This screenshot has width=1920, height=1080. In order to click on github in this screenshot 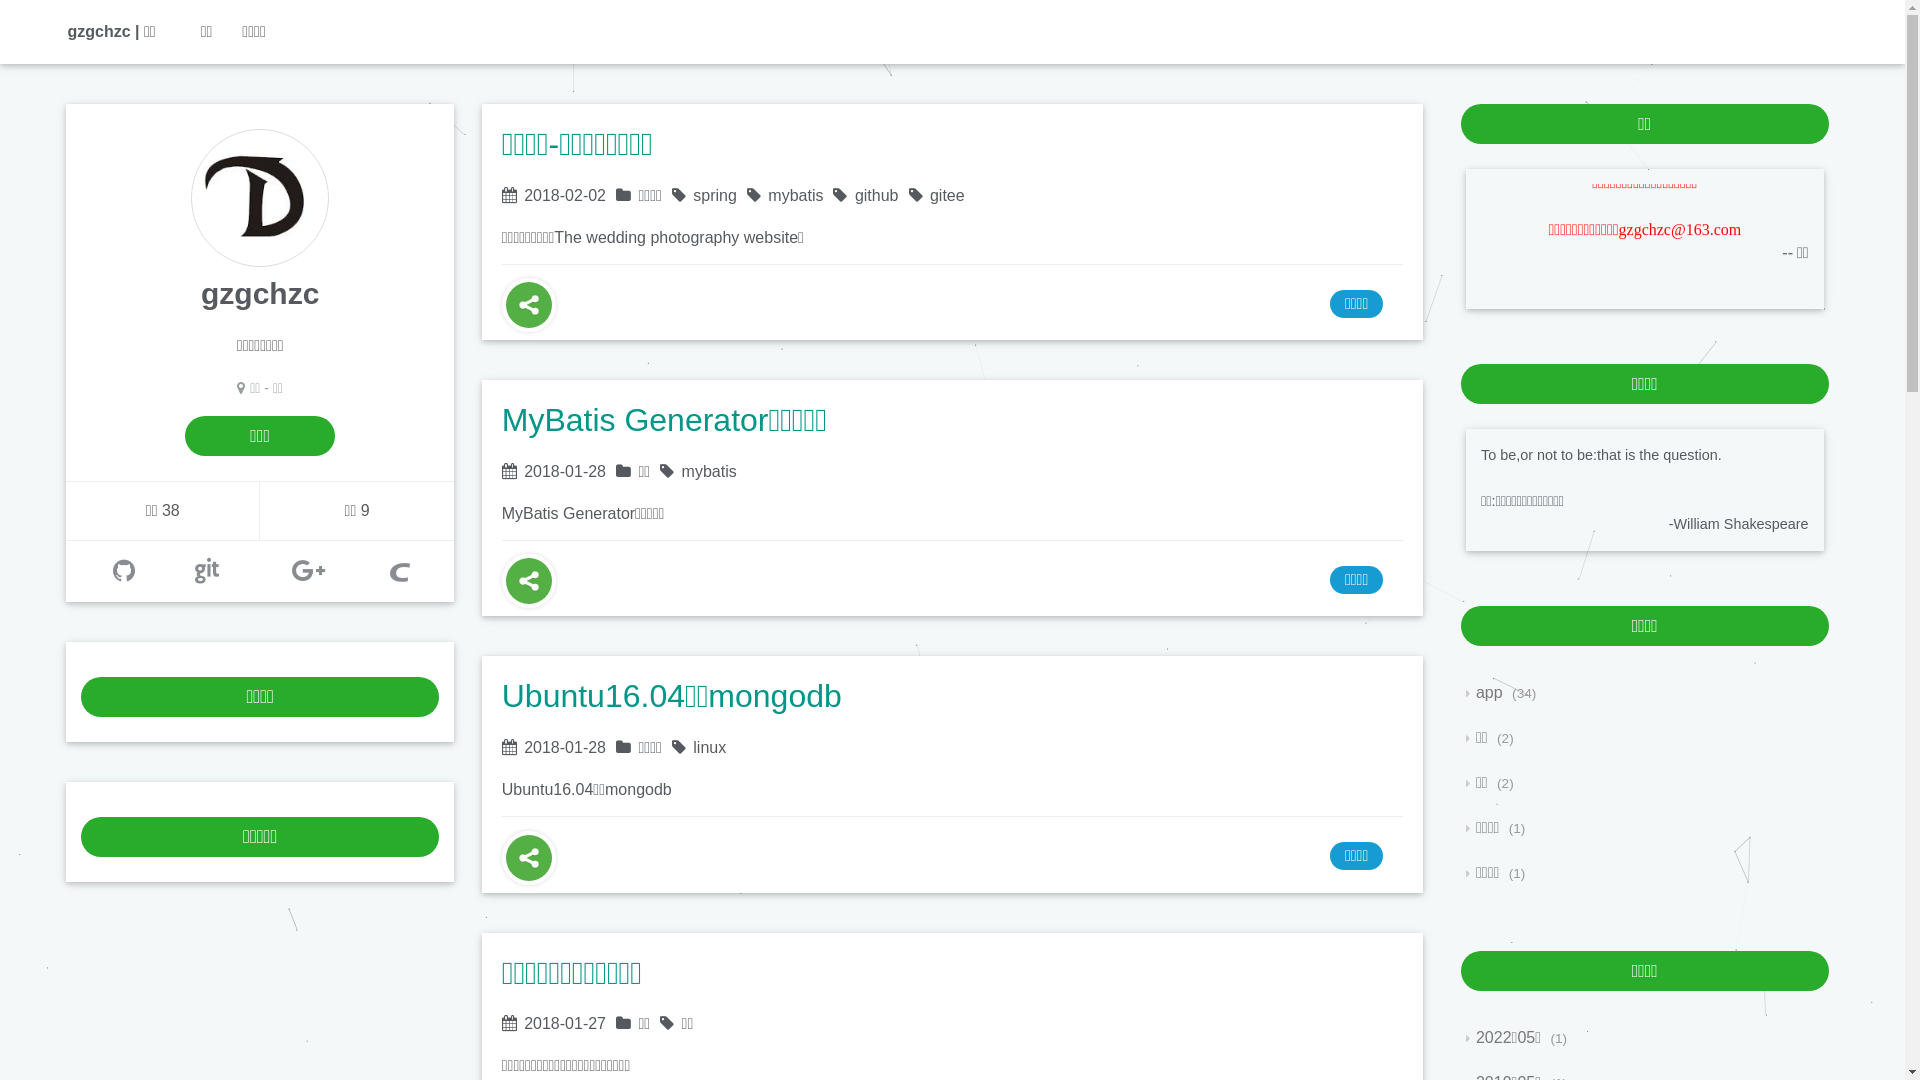, I will do `click(877, 195)`.